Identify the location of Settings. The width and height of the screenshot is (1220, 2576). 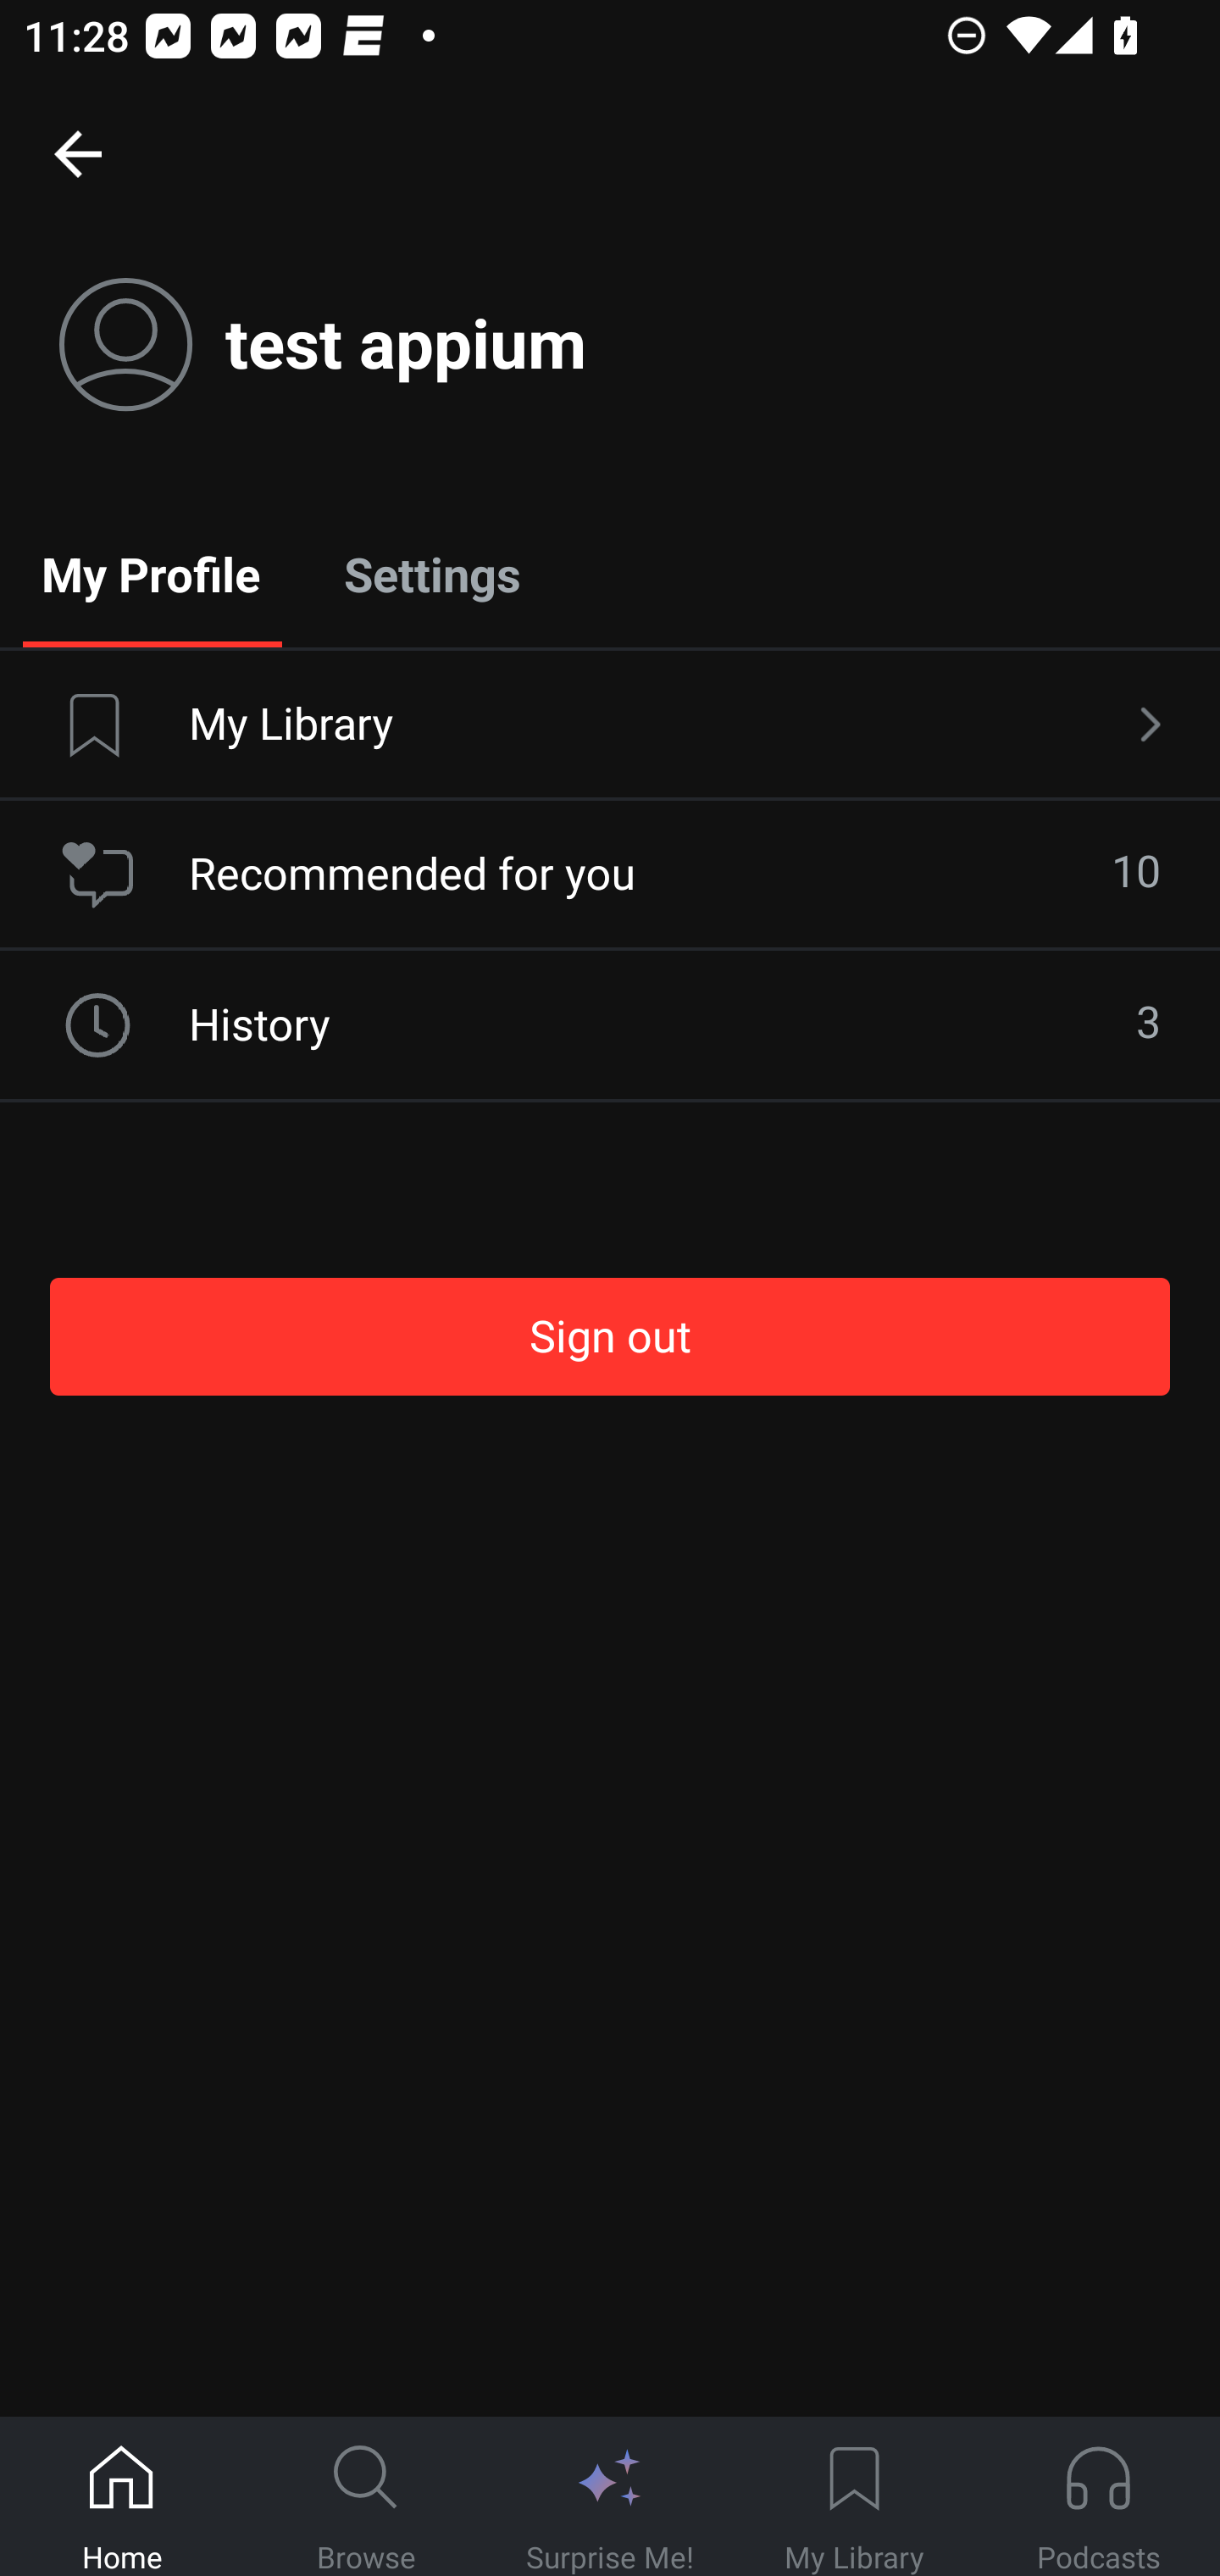
(432, 573).